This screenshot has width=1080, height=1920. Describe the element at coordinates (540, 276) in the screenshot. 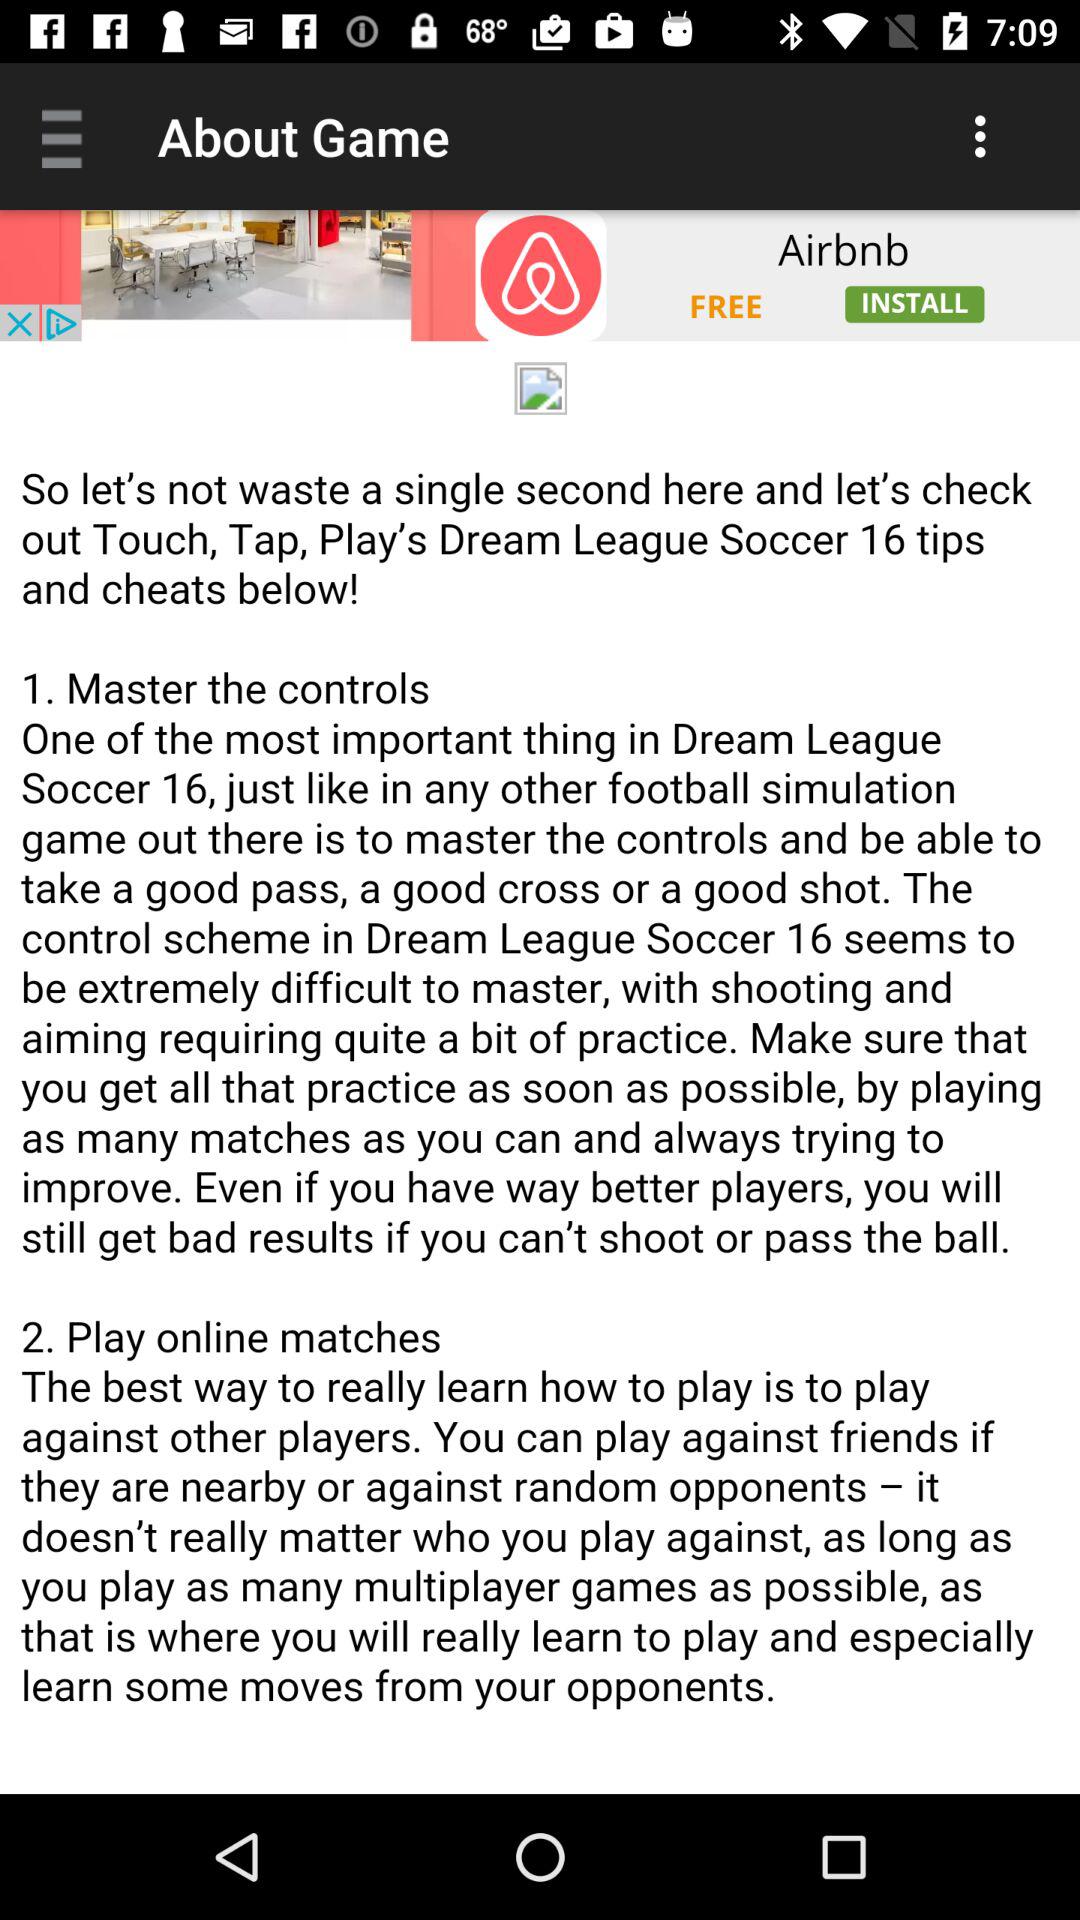

I see `install airbnb app` at that location.